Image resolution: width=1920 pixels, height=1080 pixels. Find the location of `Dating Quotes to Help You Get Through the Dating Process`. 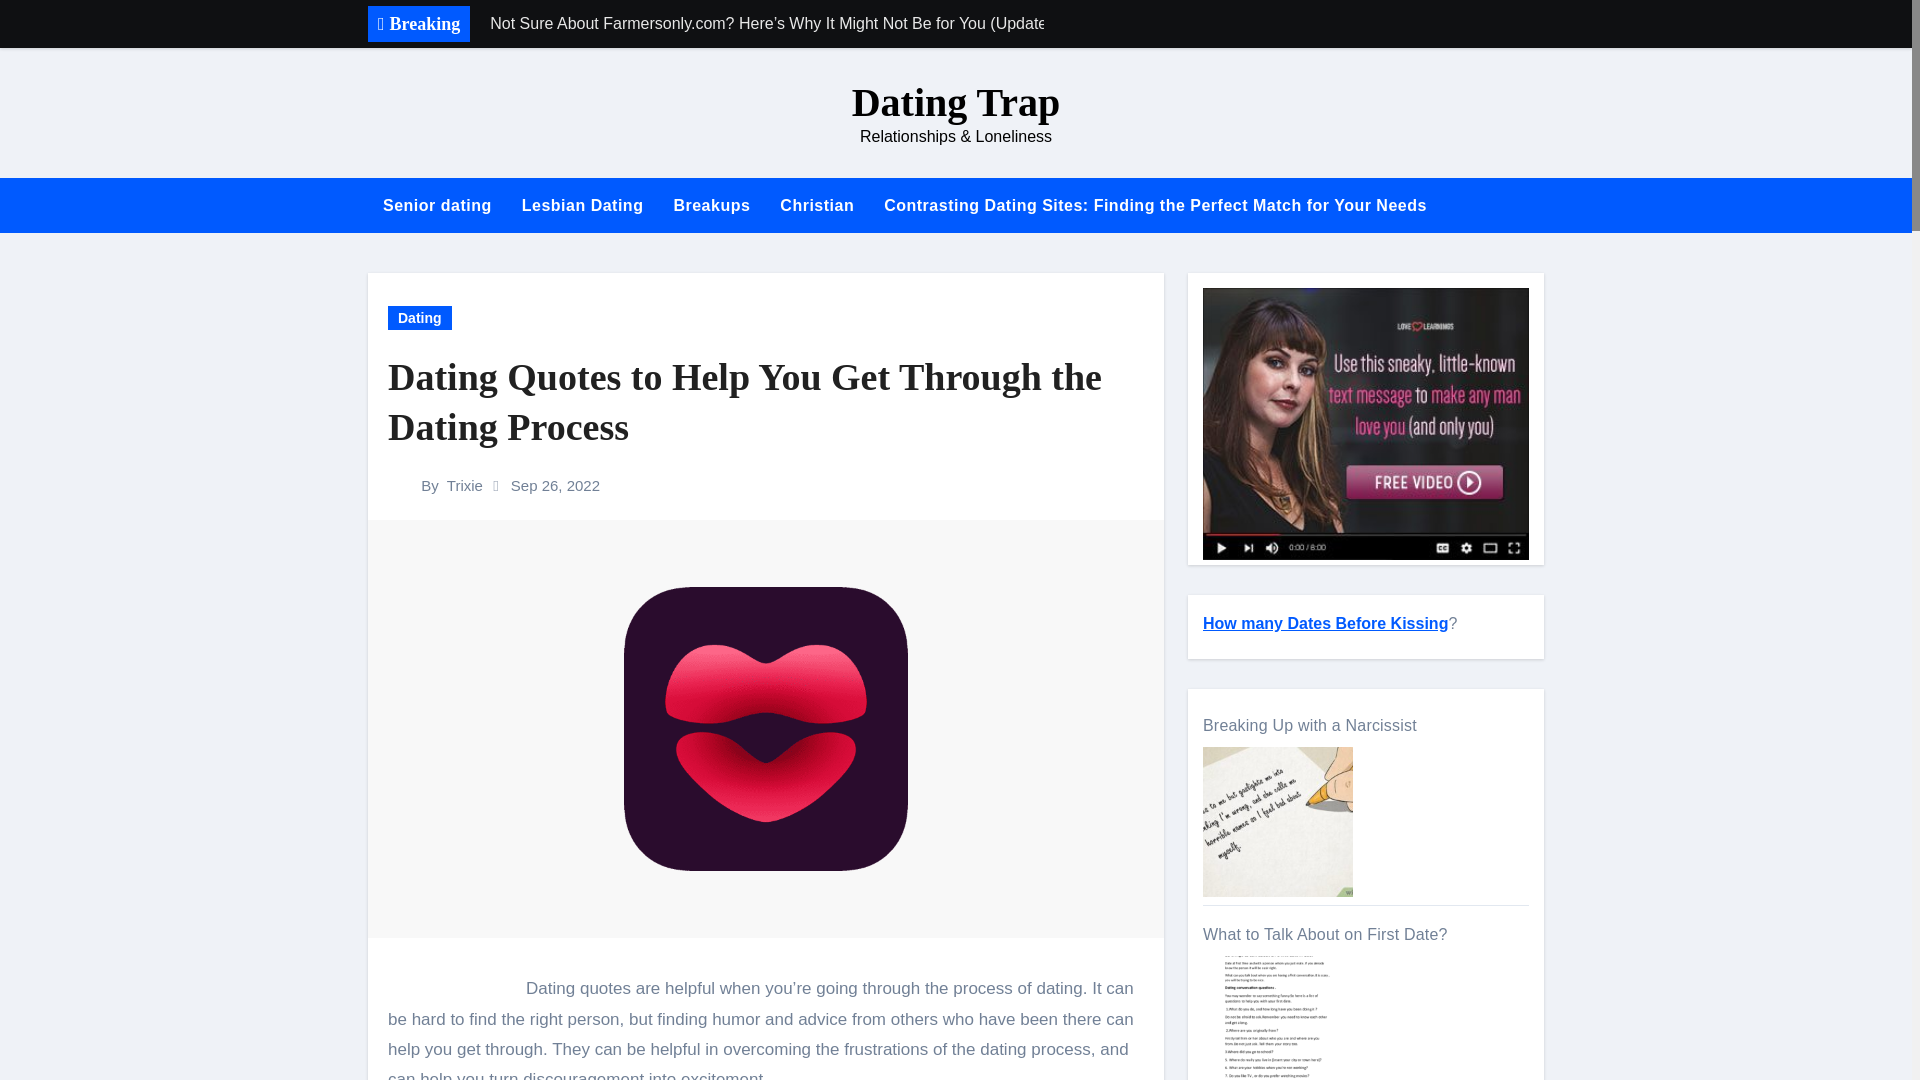

Dating Quotes to Help You Get Through the Dating Process is located at coordinates (766, 402).